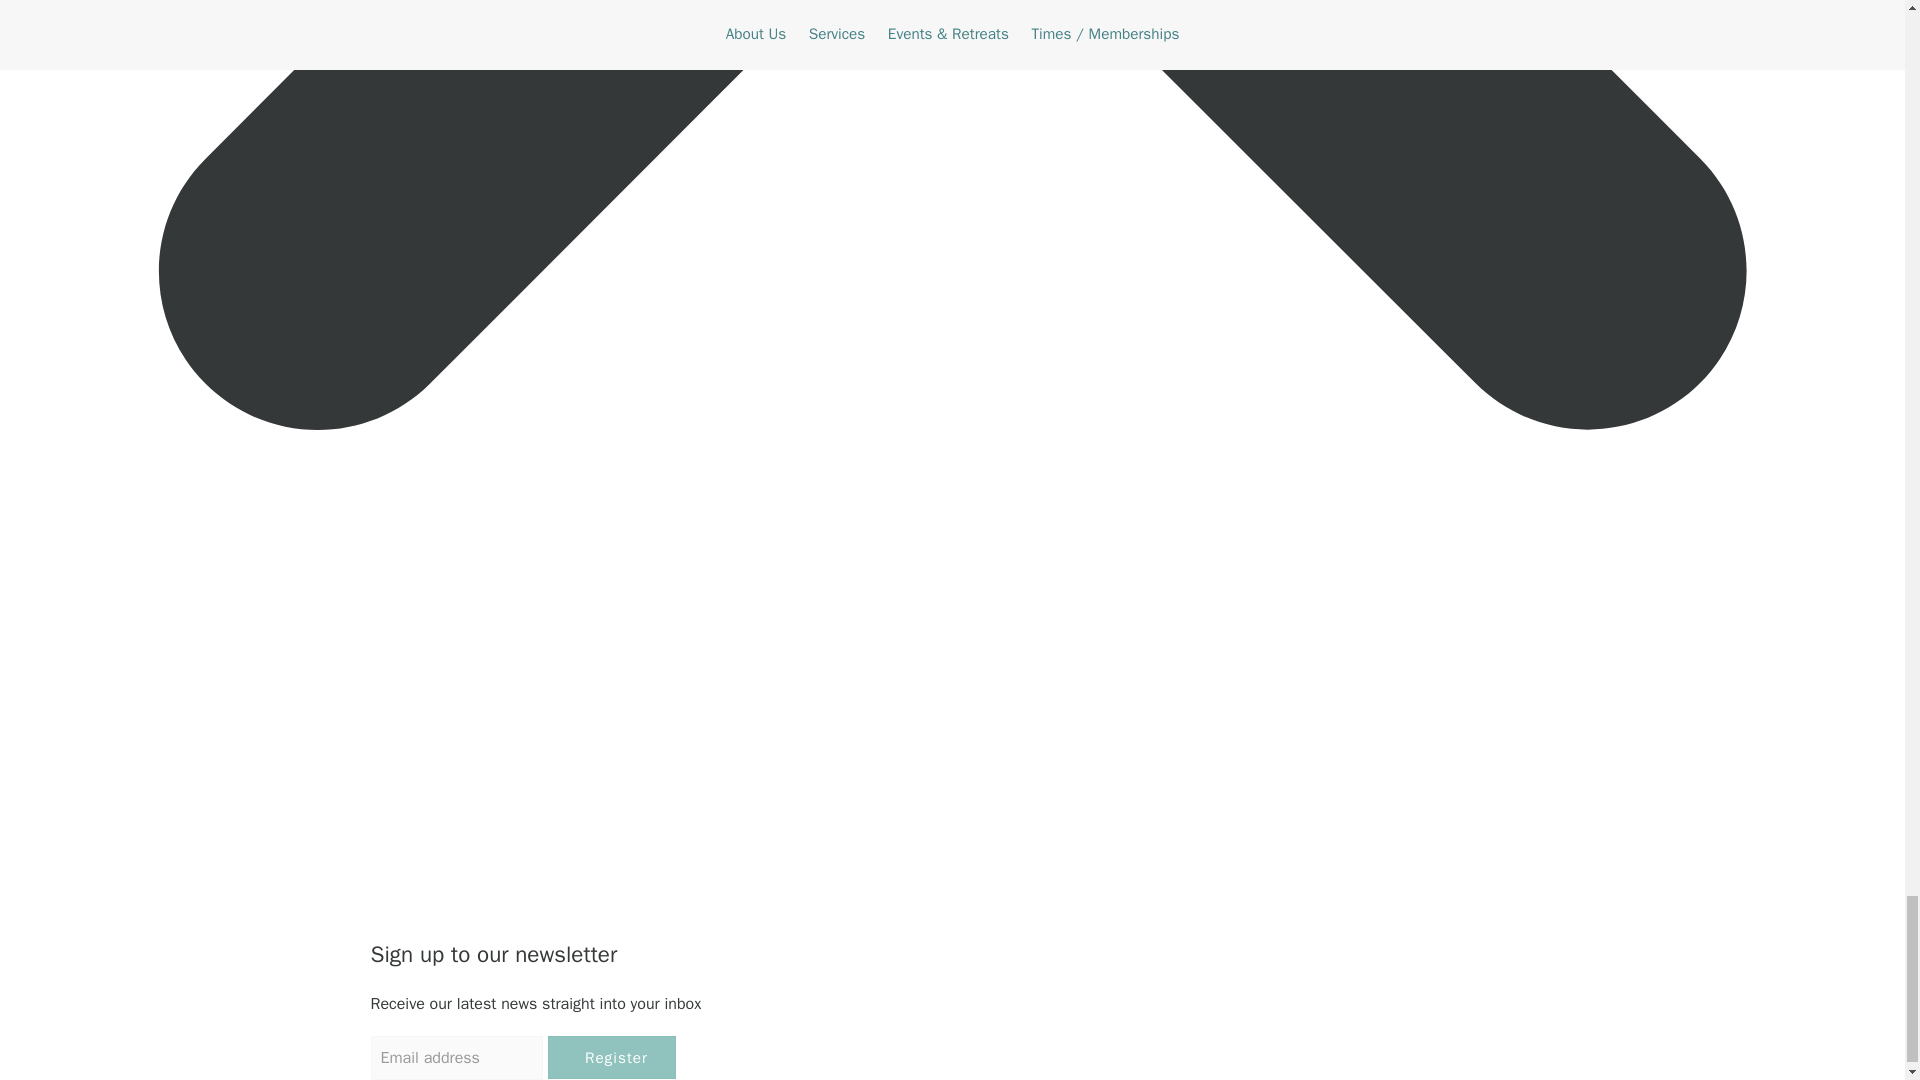 The image size is (1920, 1080). What do you see at coordinates (611, 1056) in the screenshot?
I see `Register` at bounding box center [611, 1056].